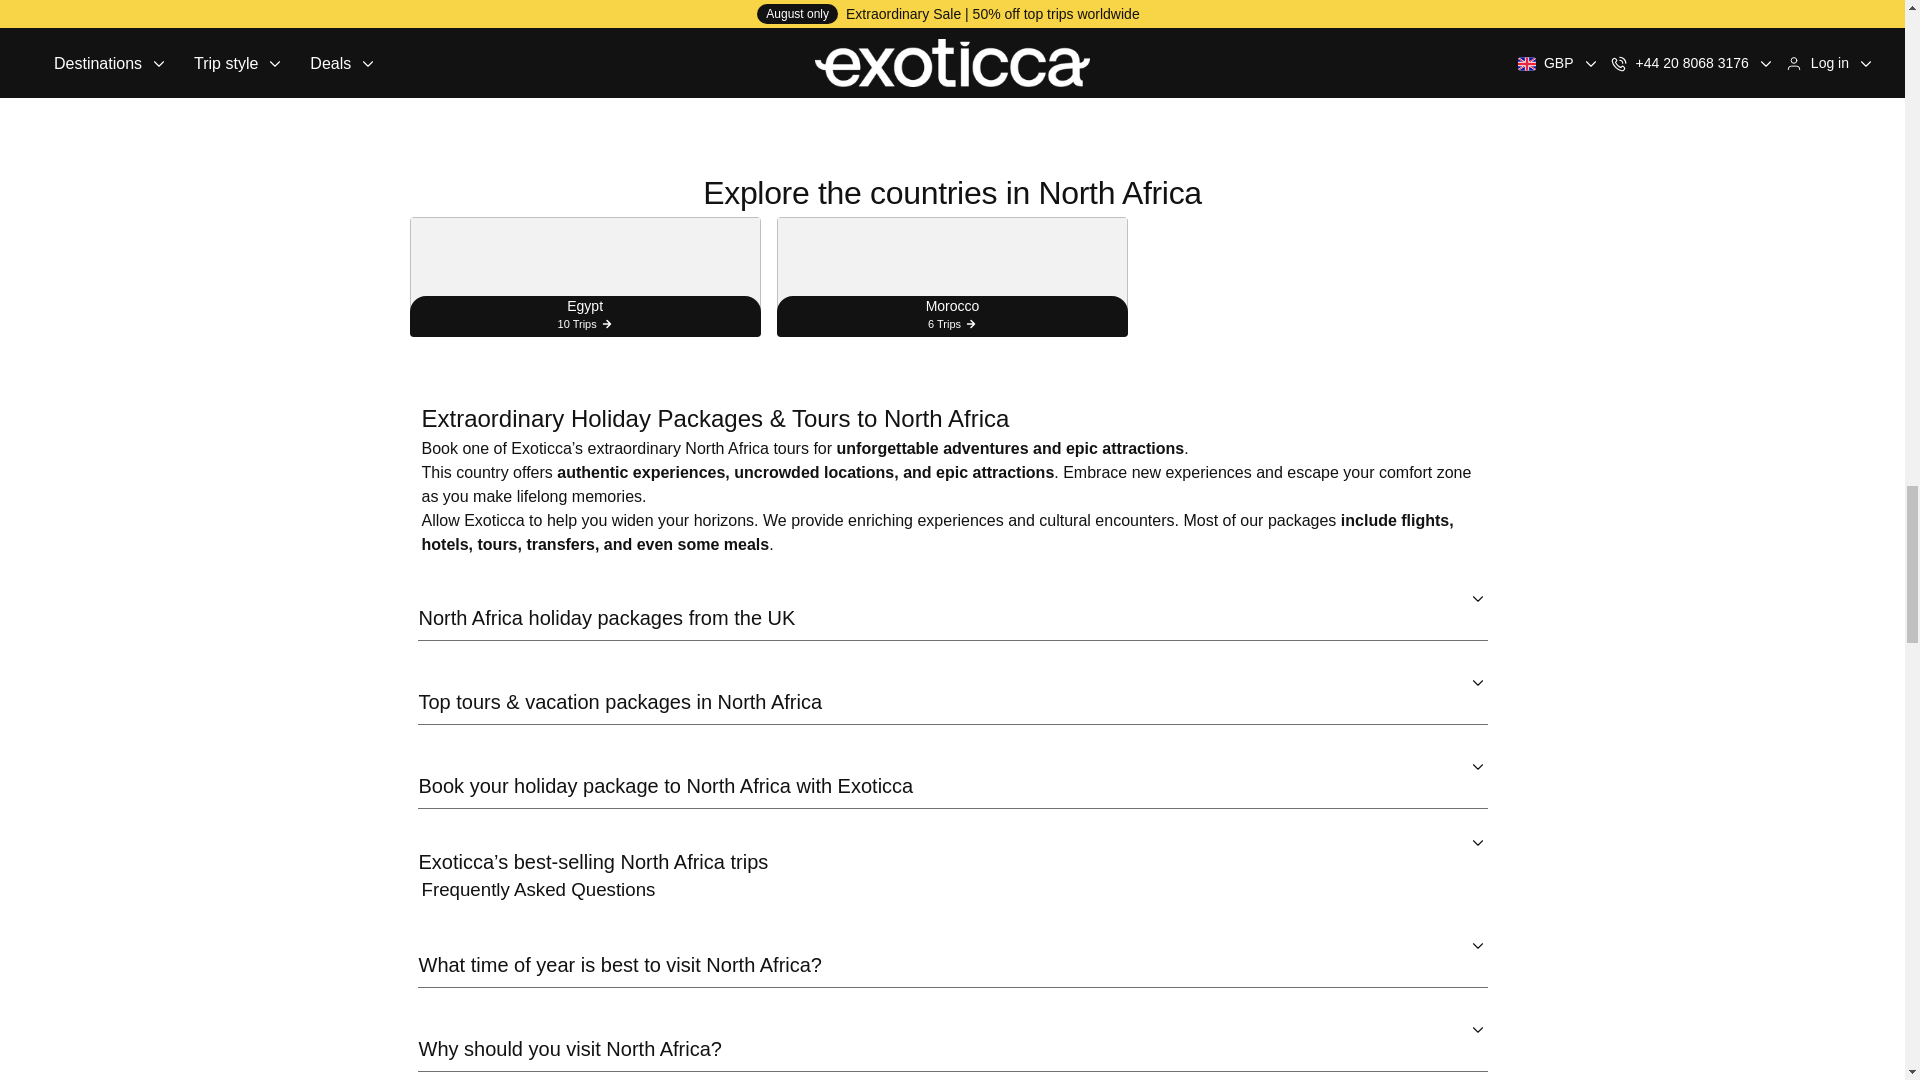 This screenshot has height=1080, width=1920. I want to click on arrow-icon, so click(1477, 1029).